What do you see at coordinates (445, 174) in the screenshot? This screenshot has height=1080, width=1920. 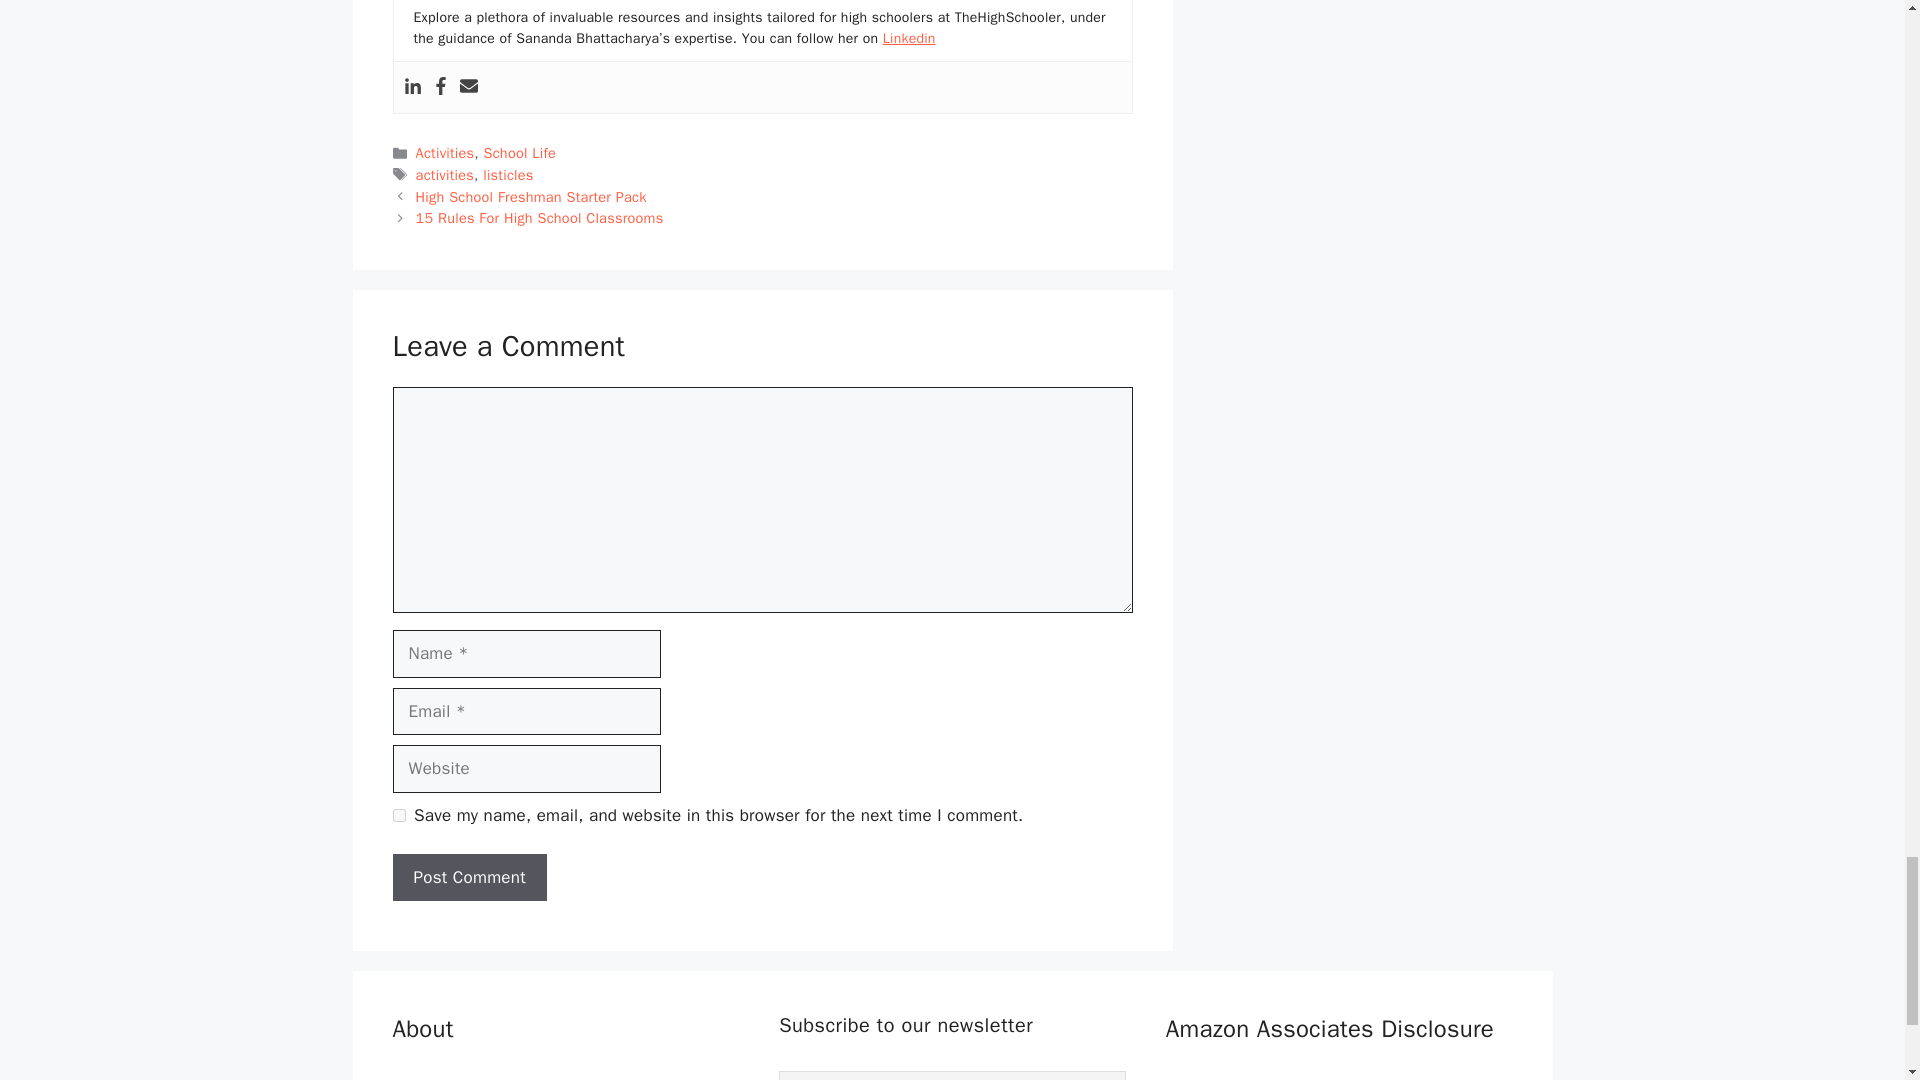 I see `activities` at bounding box center [445, 174].